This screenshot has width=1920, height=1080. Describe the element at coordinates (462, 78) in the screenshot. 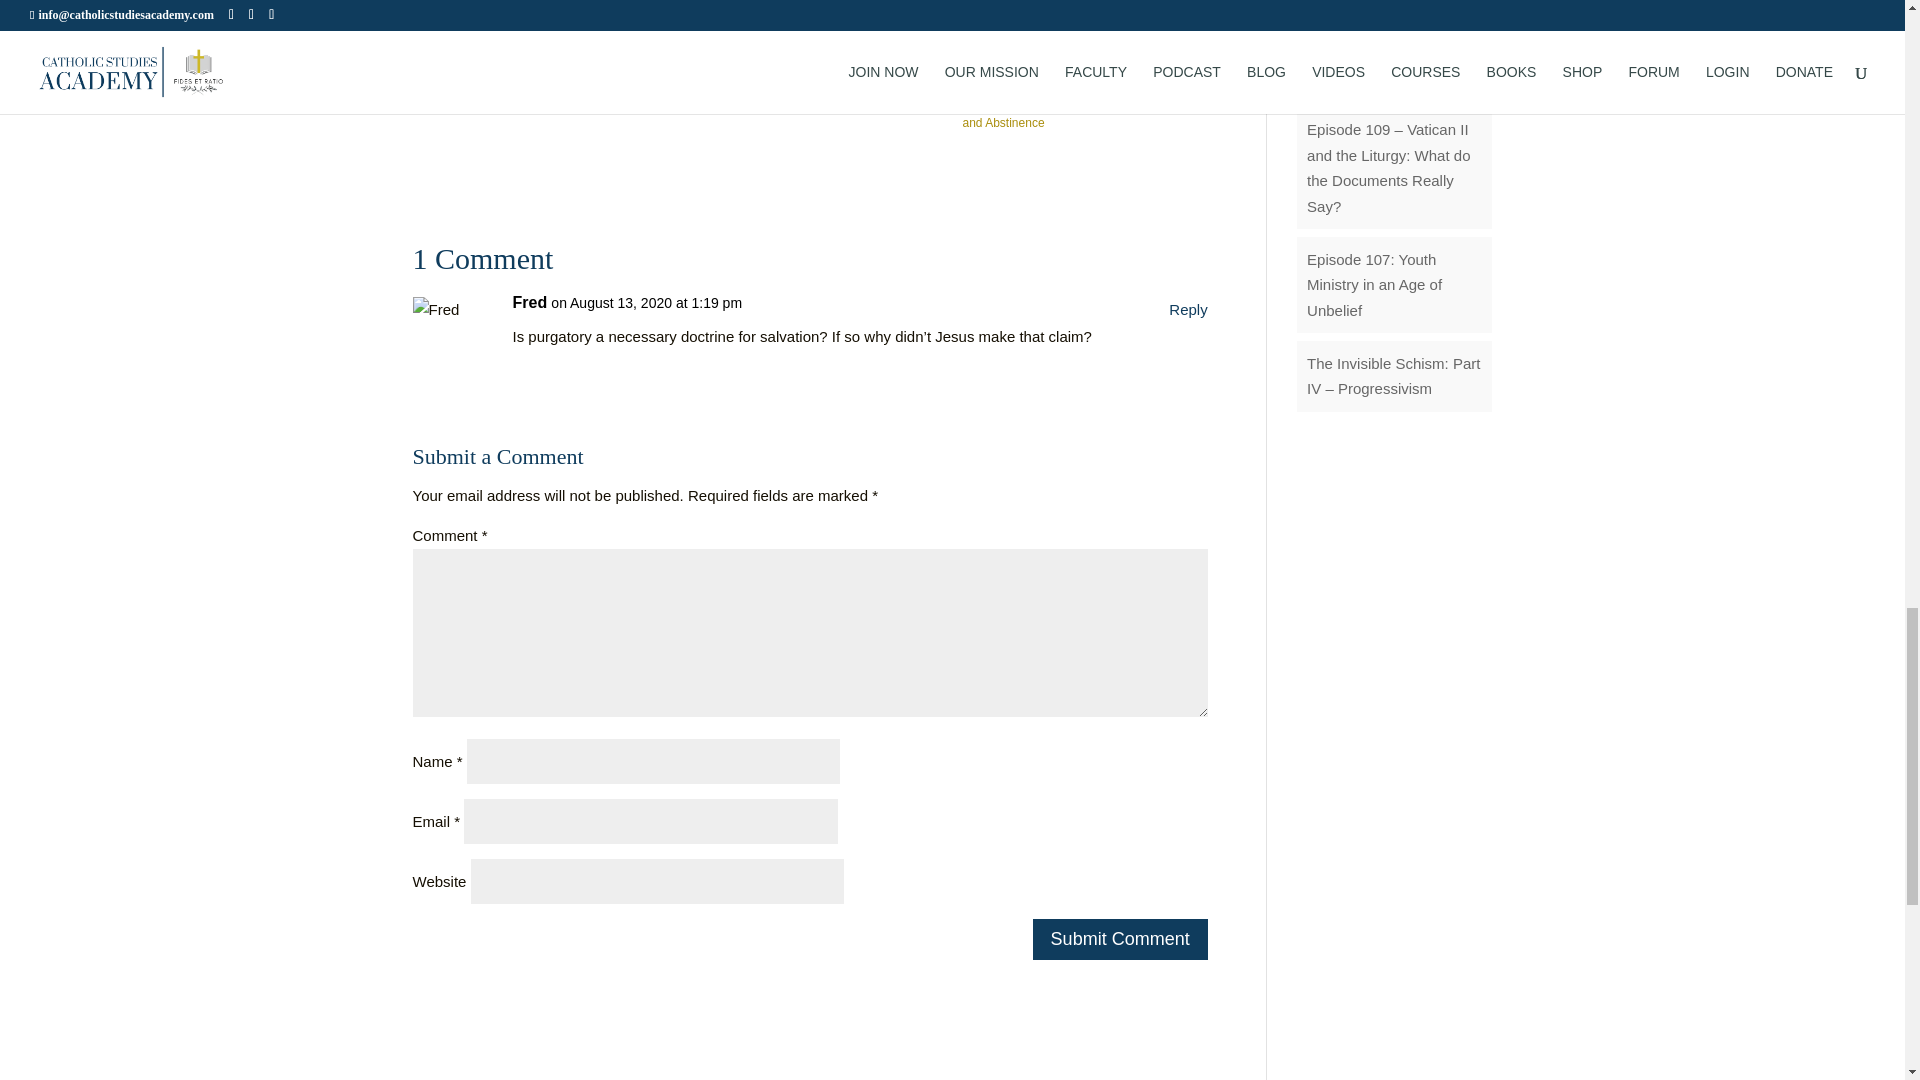

I see `Women and the Diaconate?` at that location.